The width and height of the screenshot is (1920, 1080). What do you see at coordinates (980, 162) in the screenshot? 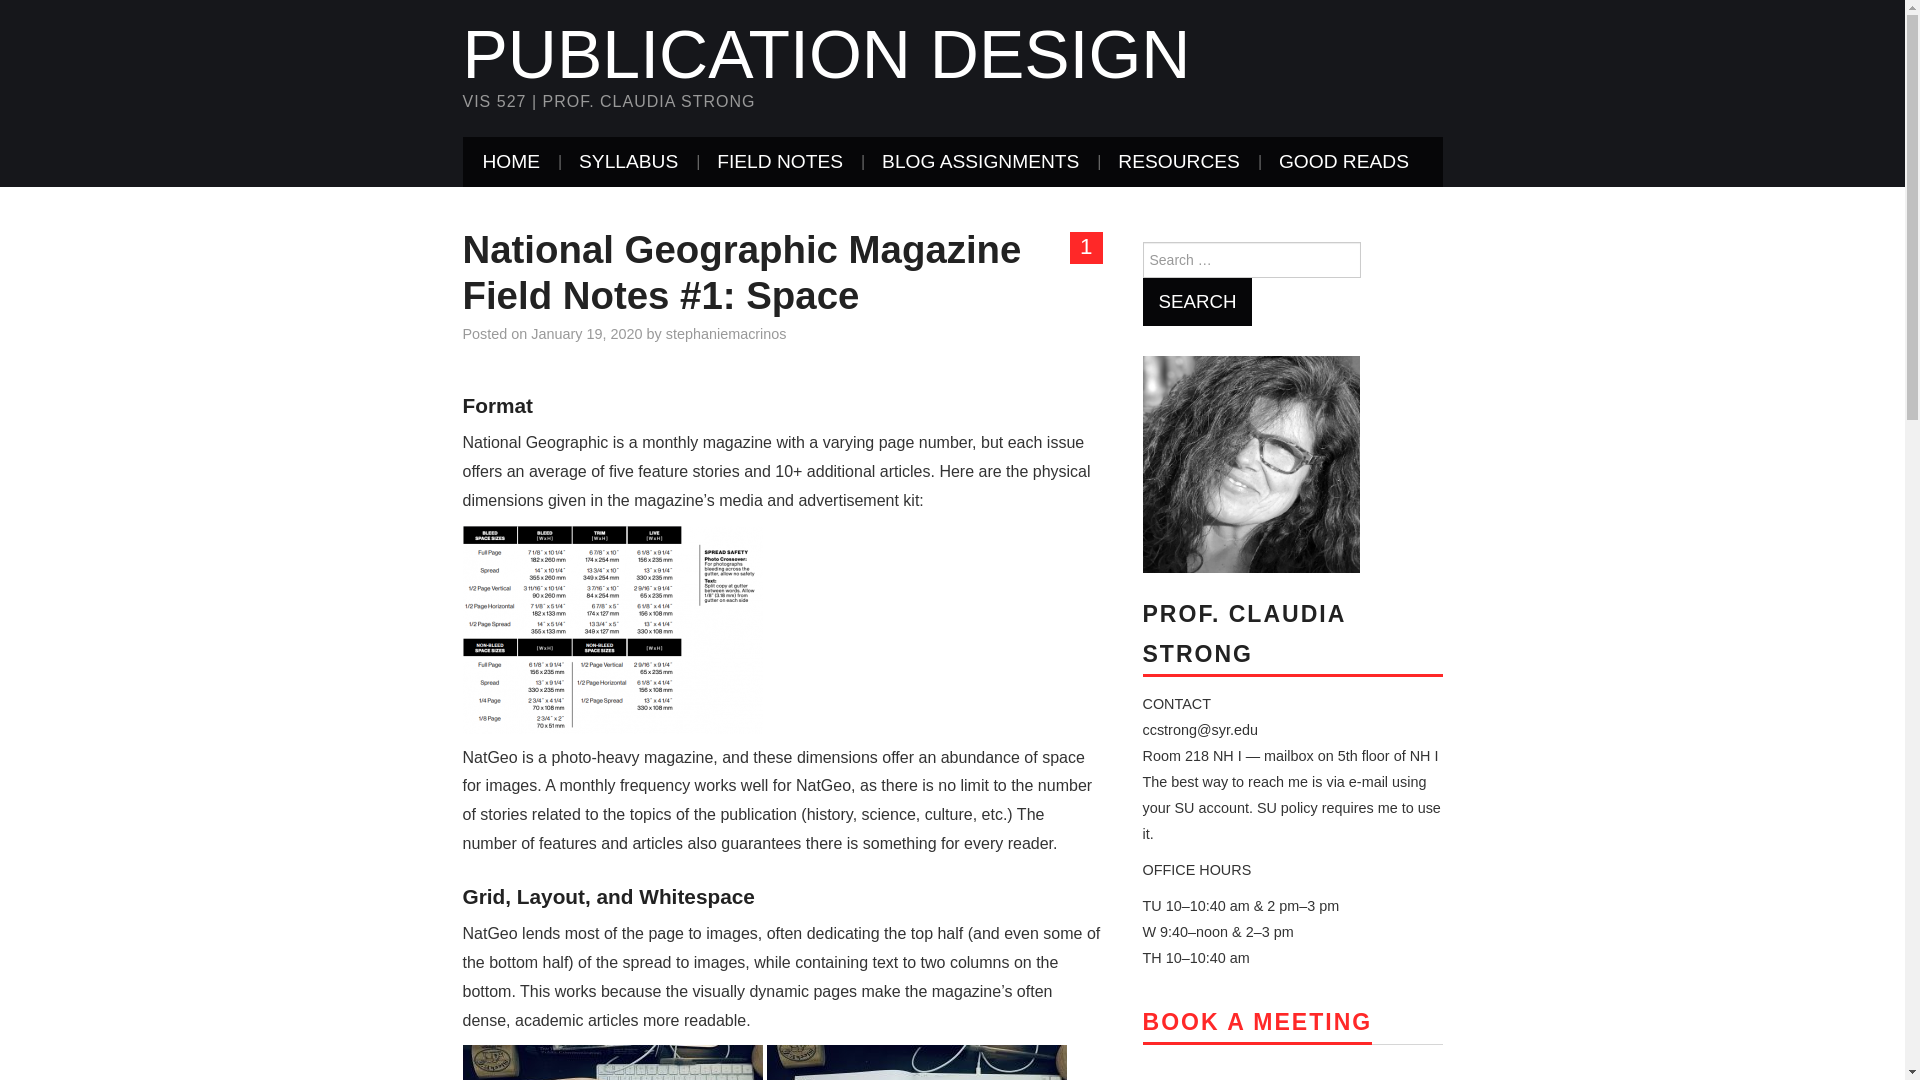
I see `BLOG ASSIGNMENTS` at bounding box center [980, 162].